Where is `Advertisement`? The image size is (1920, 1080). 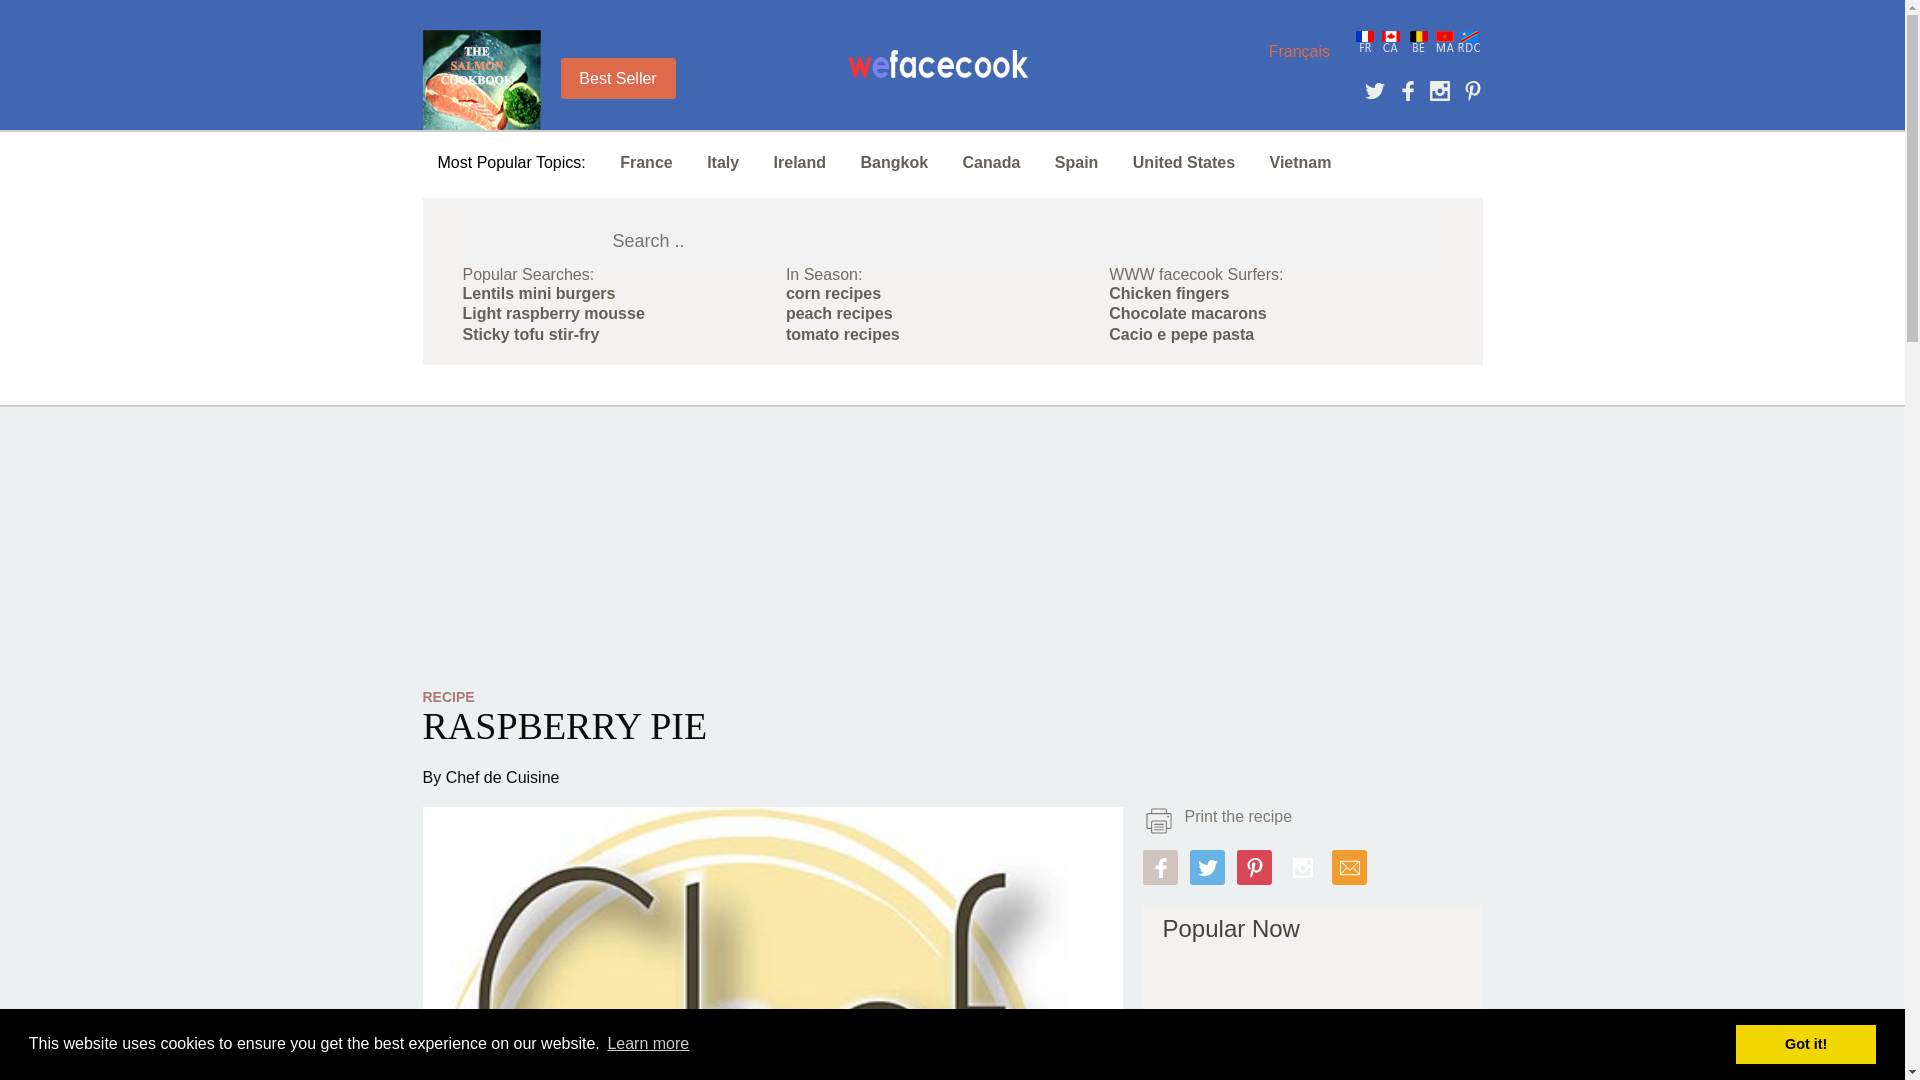
Advertisement is located at coordinates (1311, 1026).